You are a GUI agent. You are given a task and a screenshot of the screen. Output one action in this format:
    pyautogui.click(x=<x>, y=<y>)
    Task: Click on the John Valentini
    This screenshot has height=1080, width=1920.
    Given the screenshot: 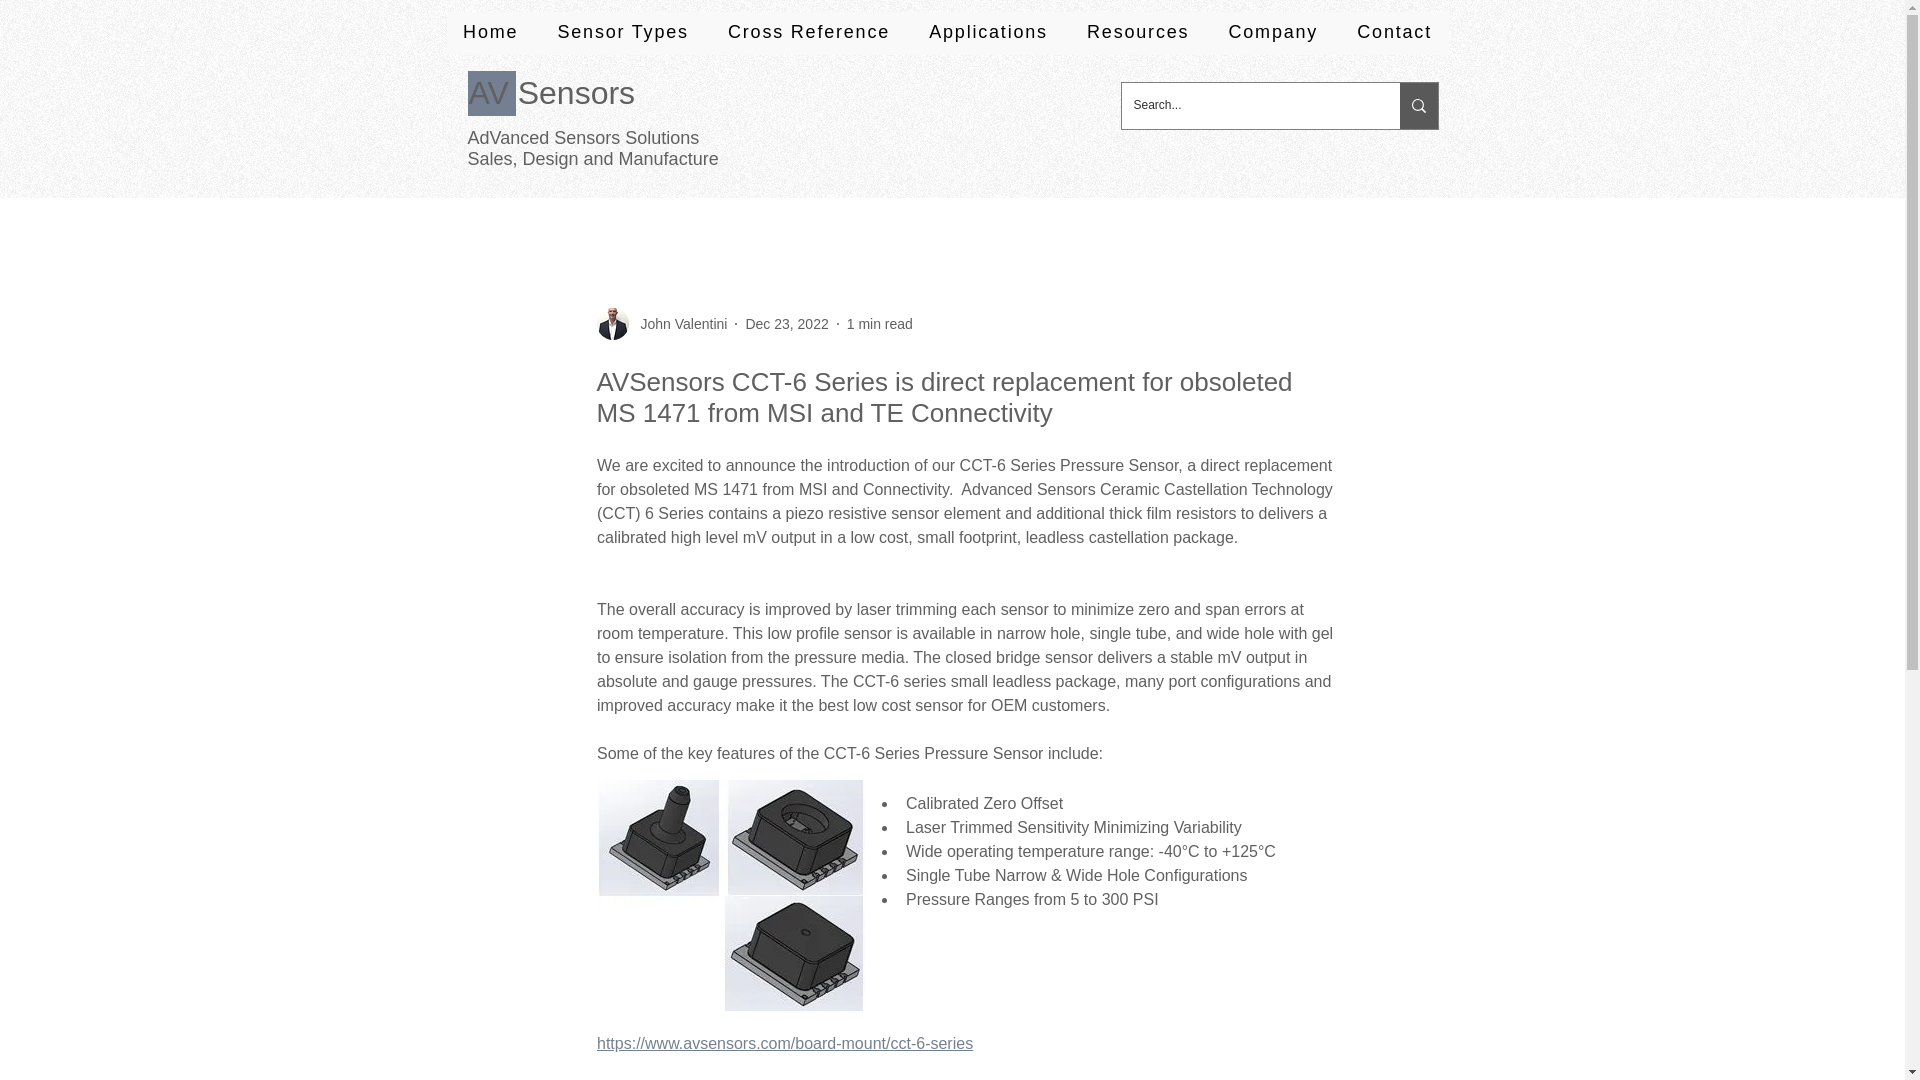 What is the action you would take?
    pyautogui.click(x=677, y=324)
    